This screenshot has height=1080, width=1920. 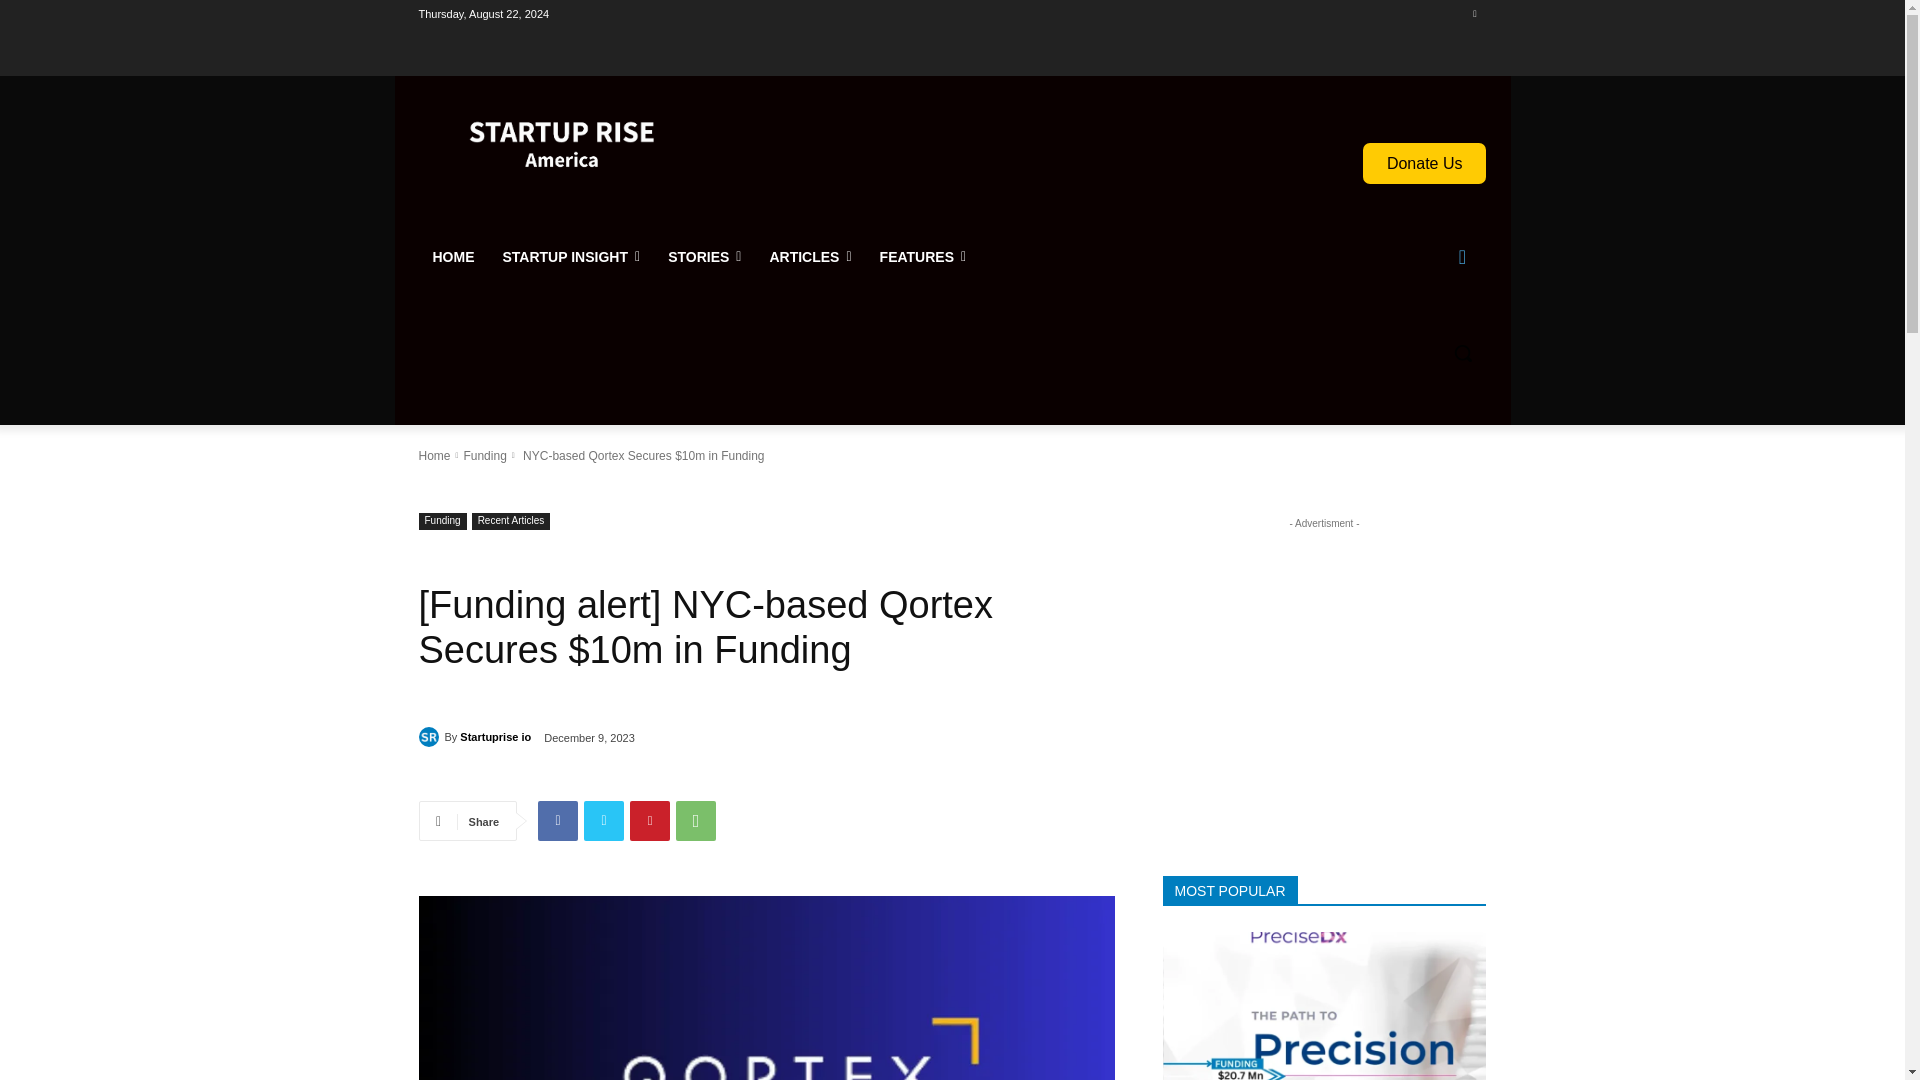 I want to click on STARTUP INSIGHT, so click(x=570, y=256).